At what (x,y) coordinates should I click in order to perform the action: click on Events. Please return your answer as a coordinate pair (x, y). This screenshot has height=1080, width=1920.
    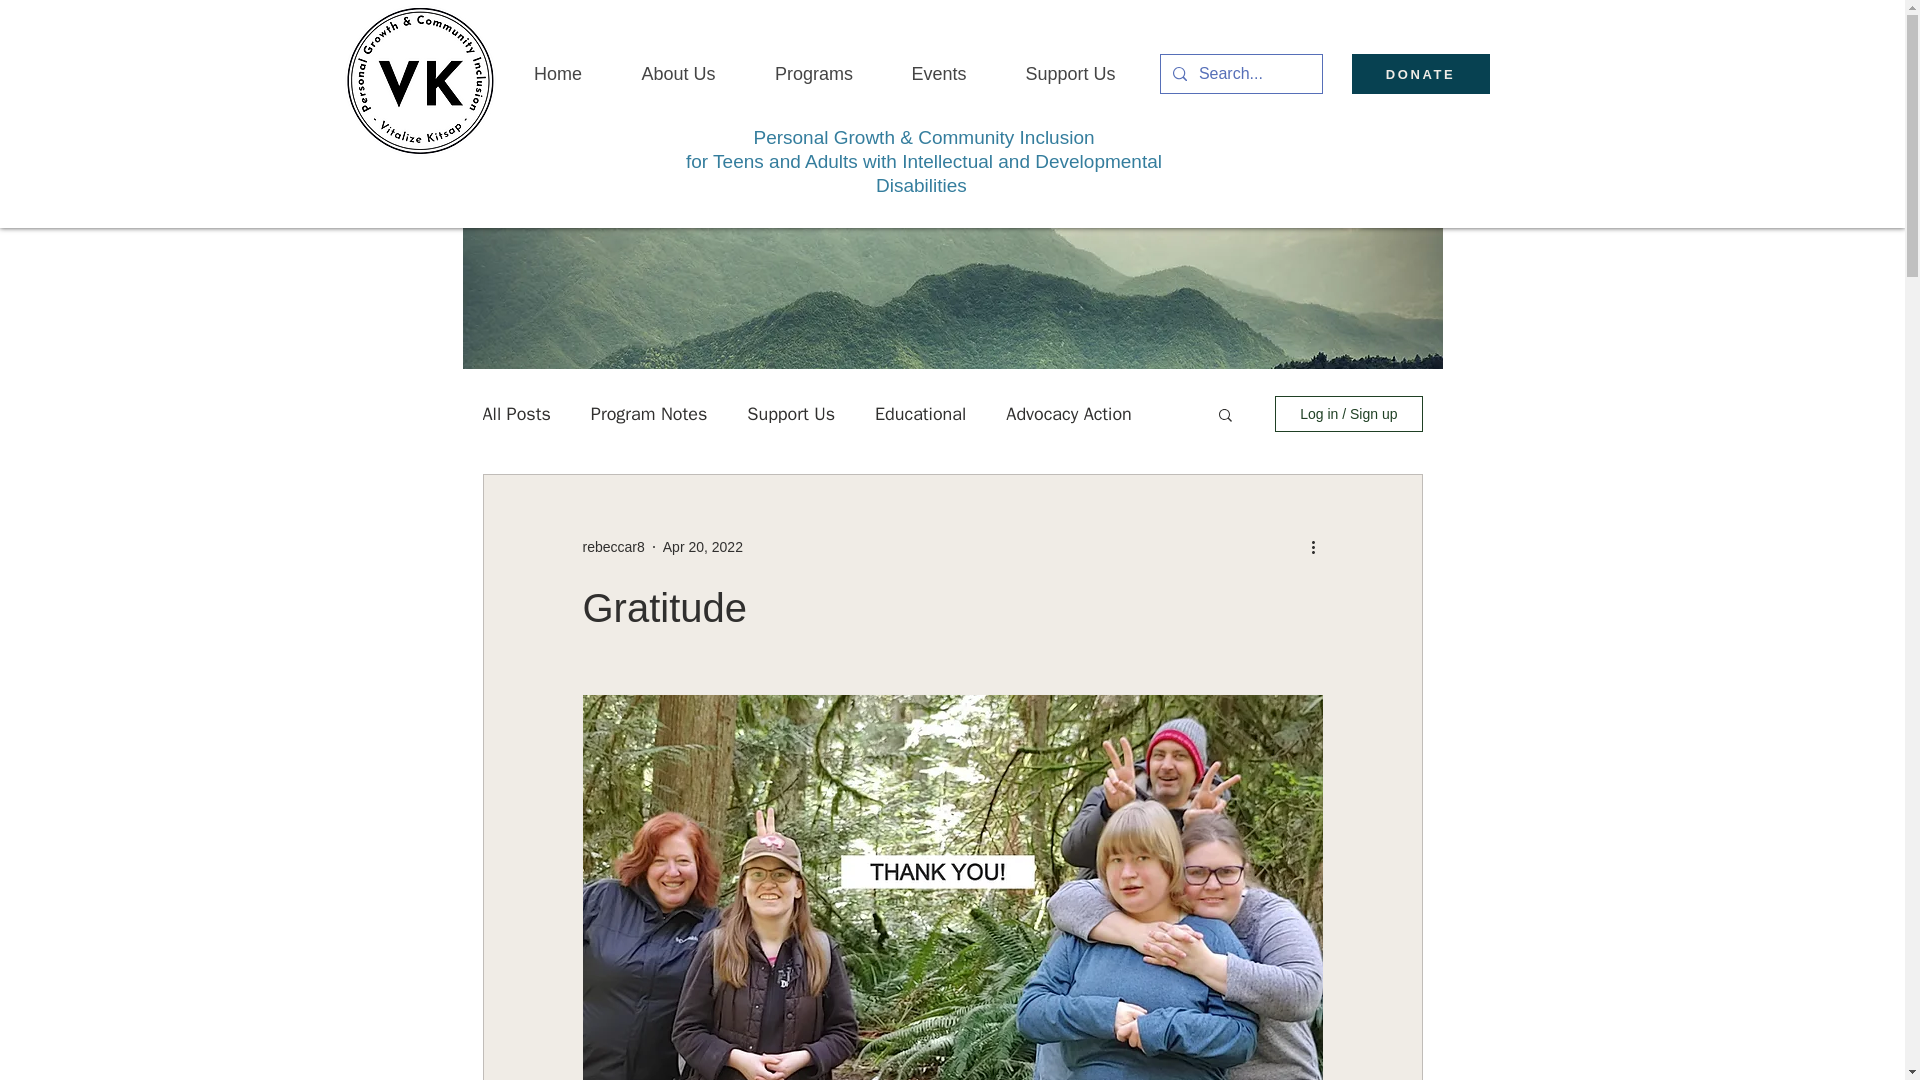
    Looking at the image, I should click on (938, 74).